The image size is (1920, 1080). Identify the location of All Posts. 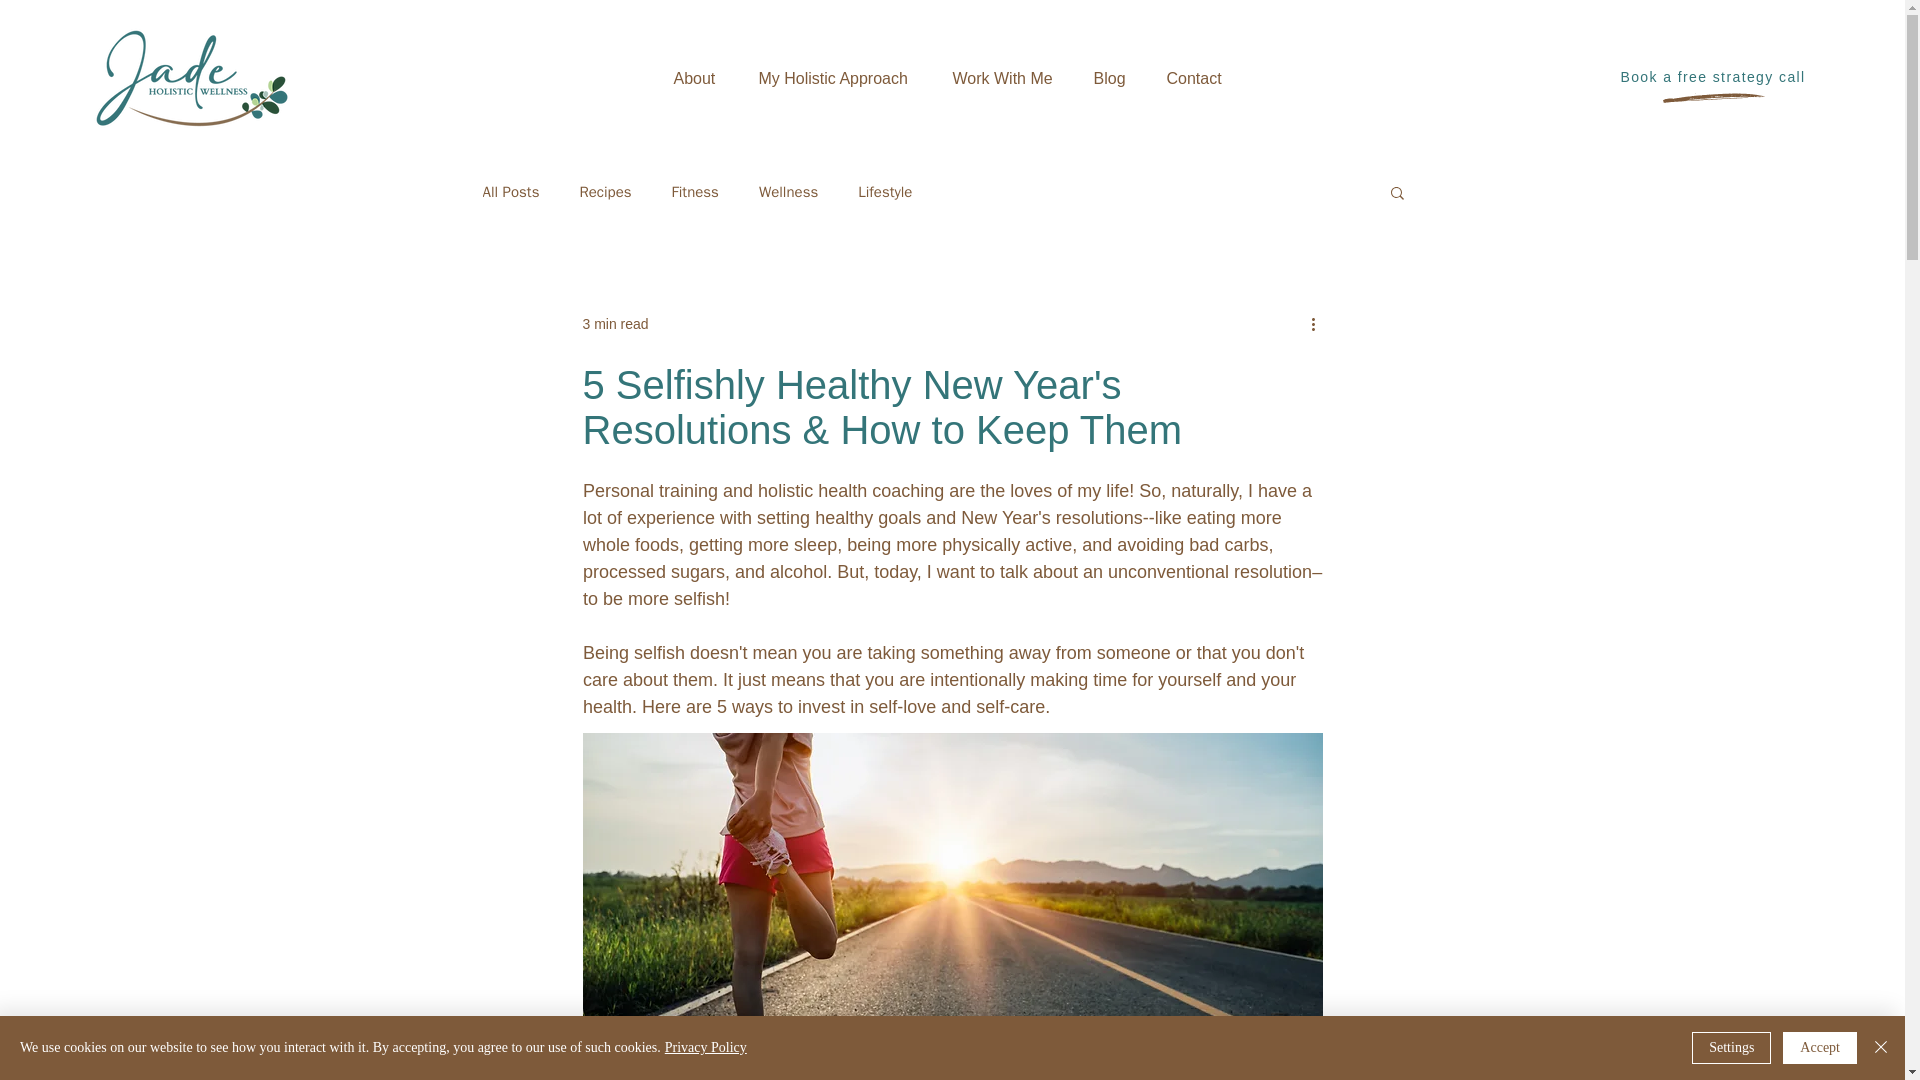
(510, 191).